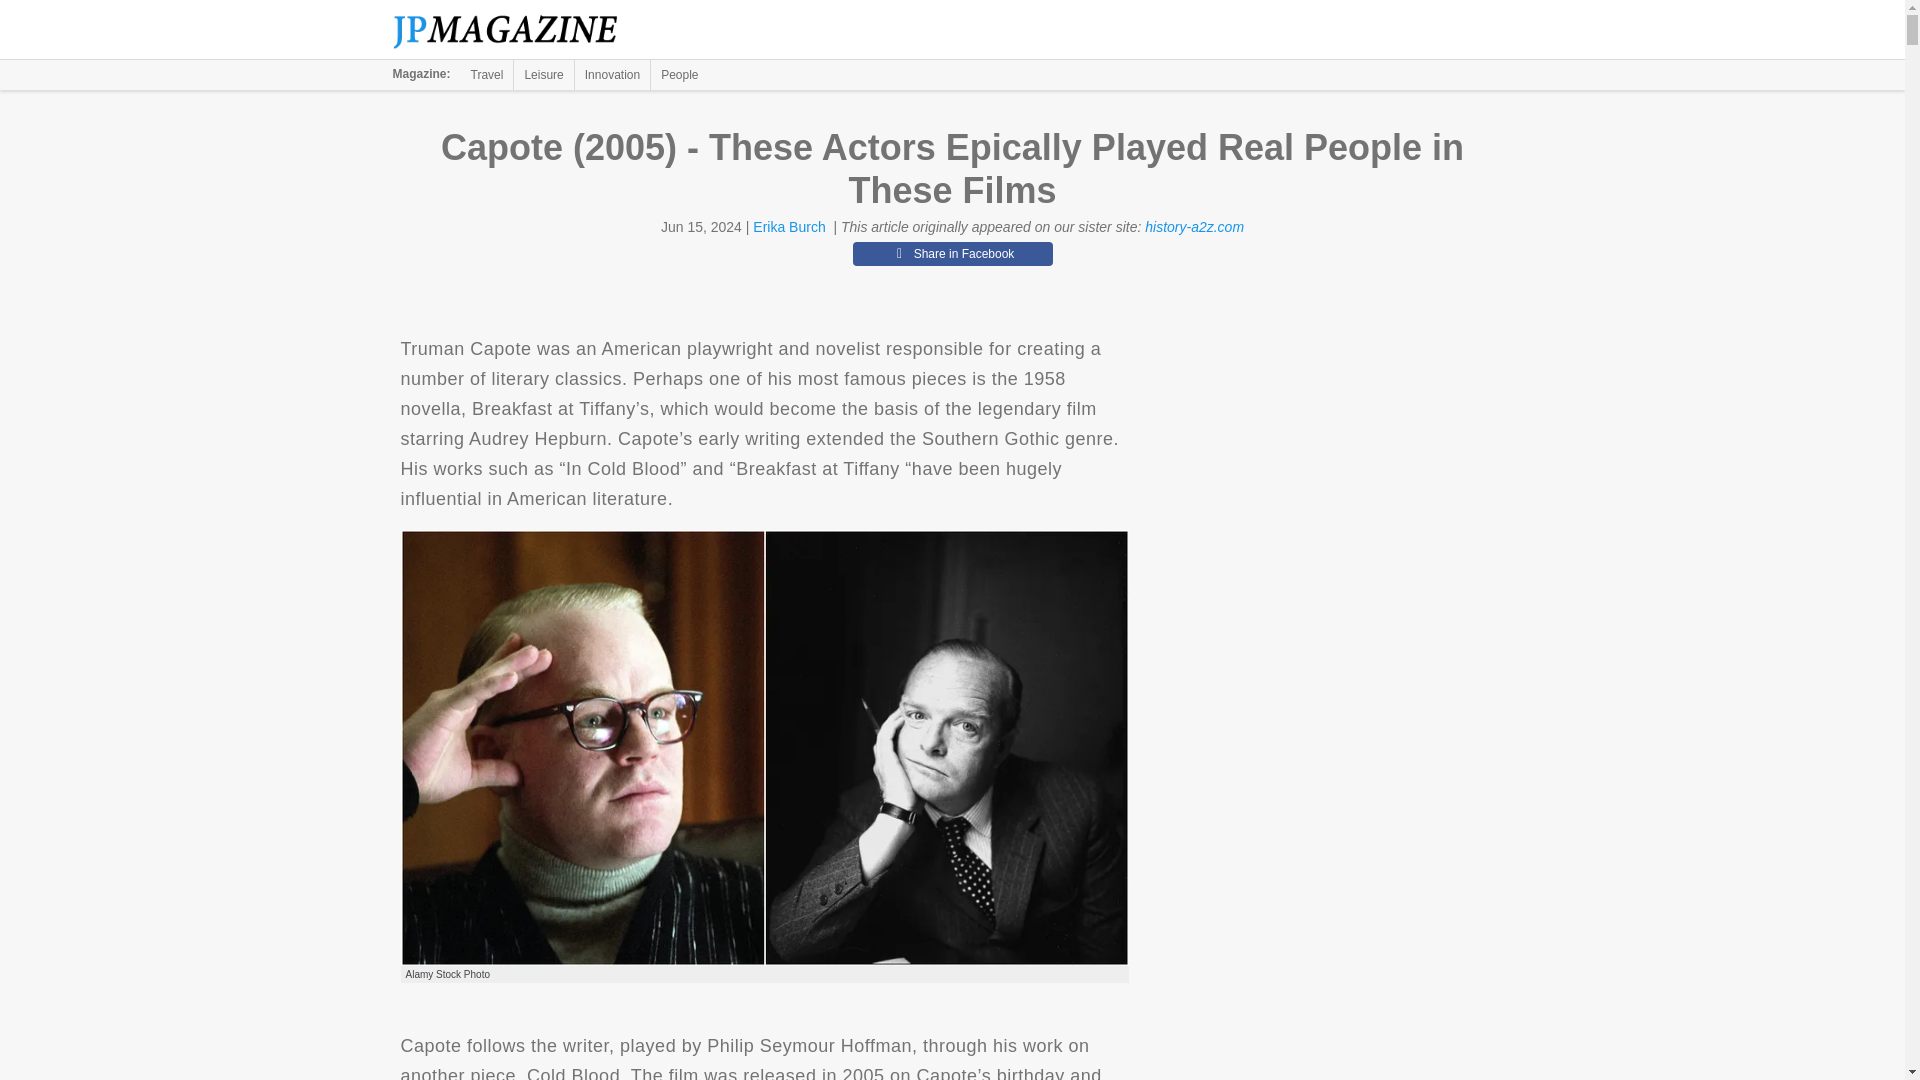 The image size is (1920, 1080). What do you see at coordinates (487, 74) in the screenshot?
I see `Travel` at bounding box center [487, 74].